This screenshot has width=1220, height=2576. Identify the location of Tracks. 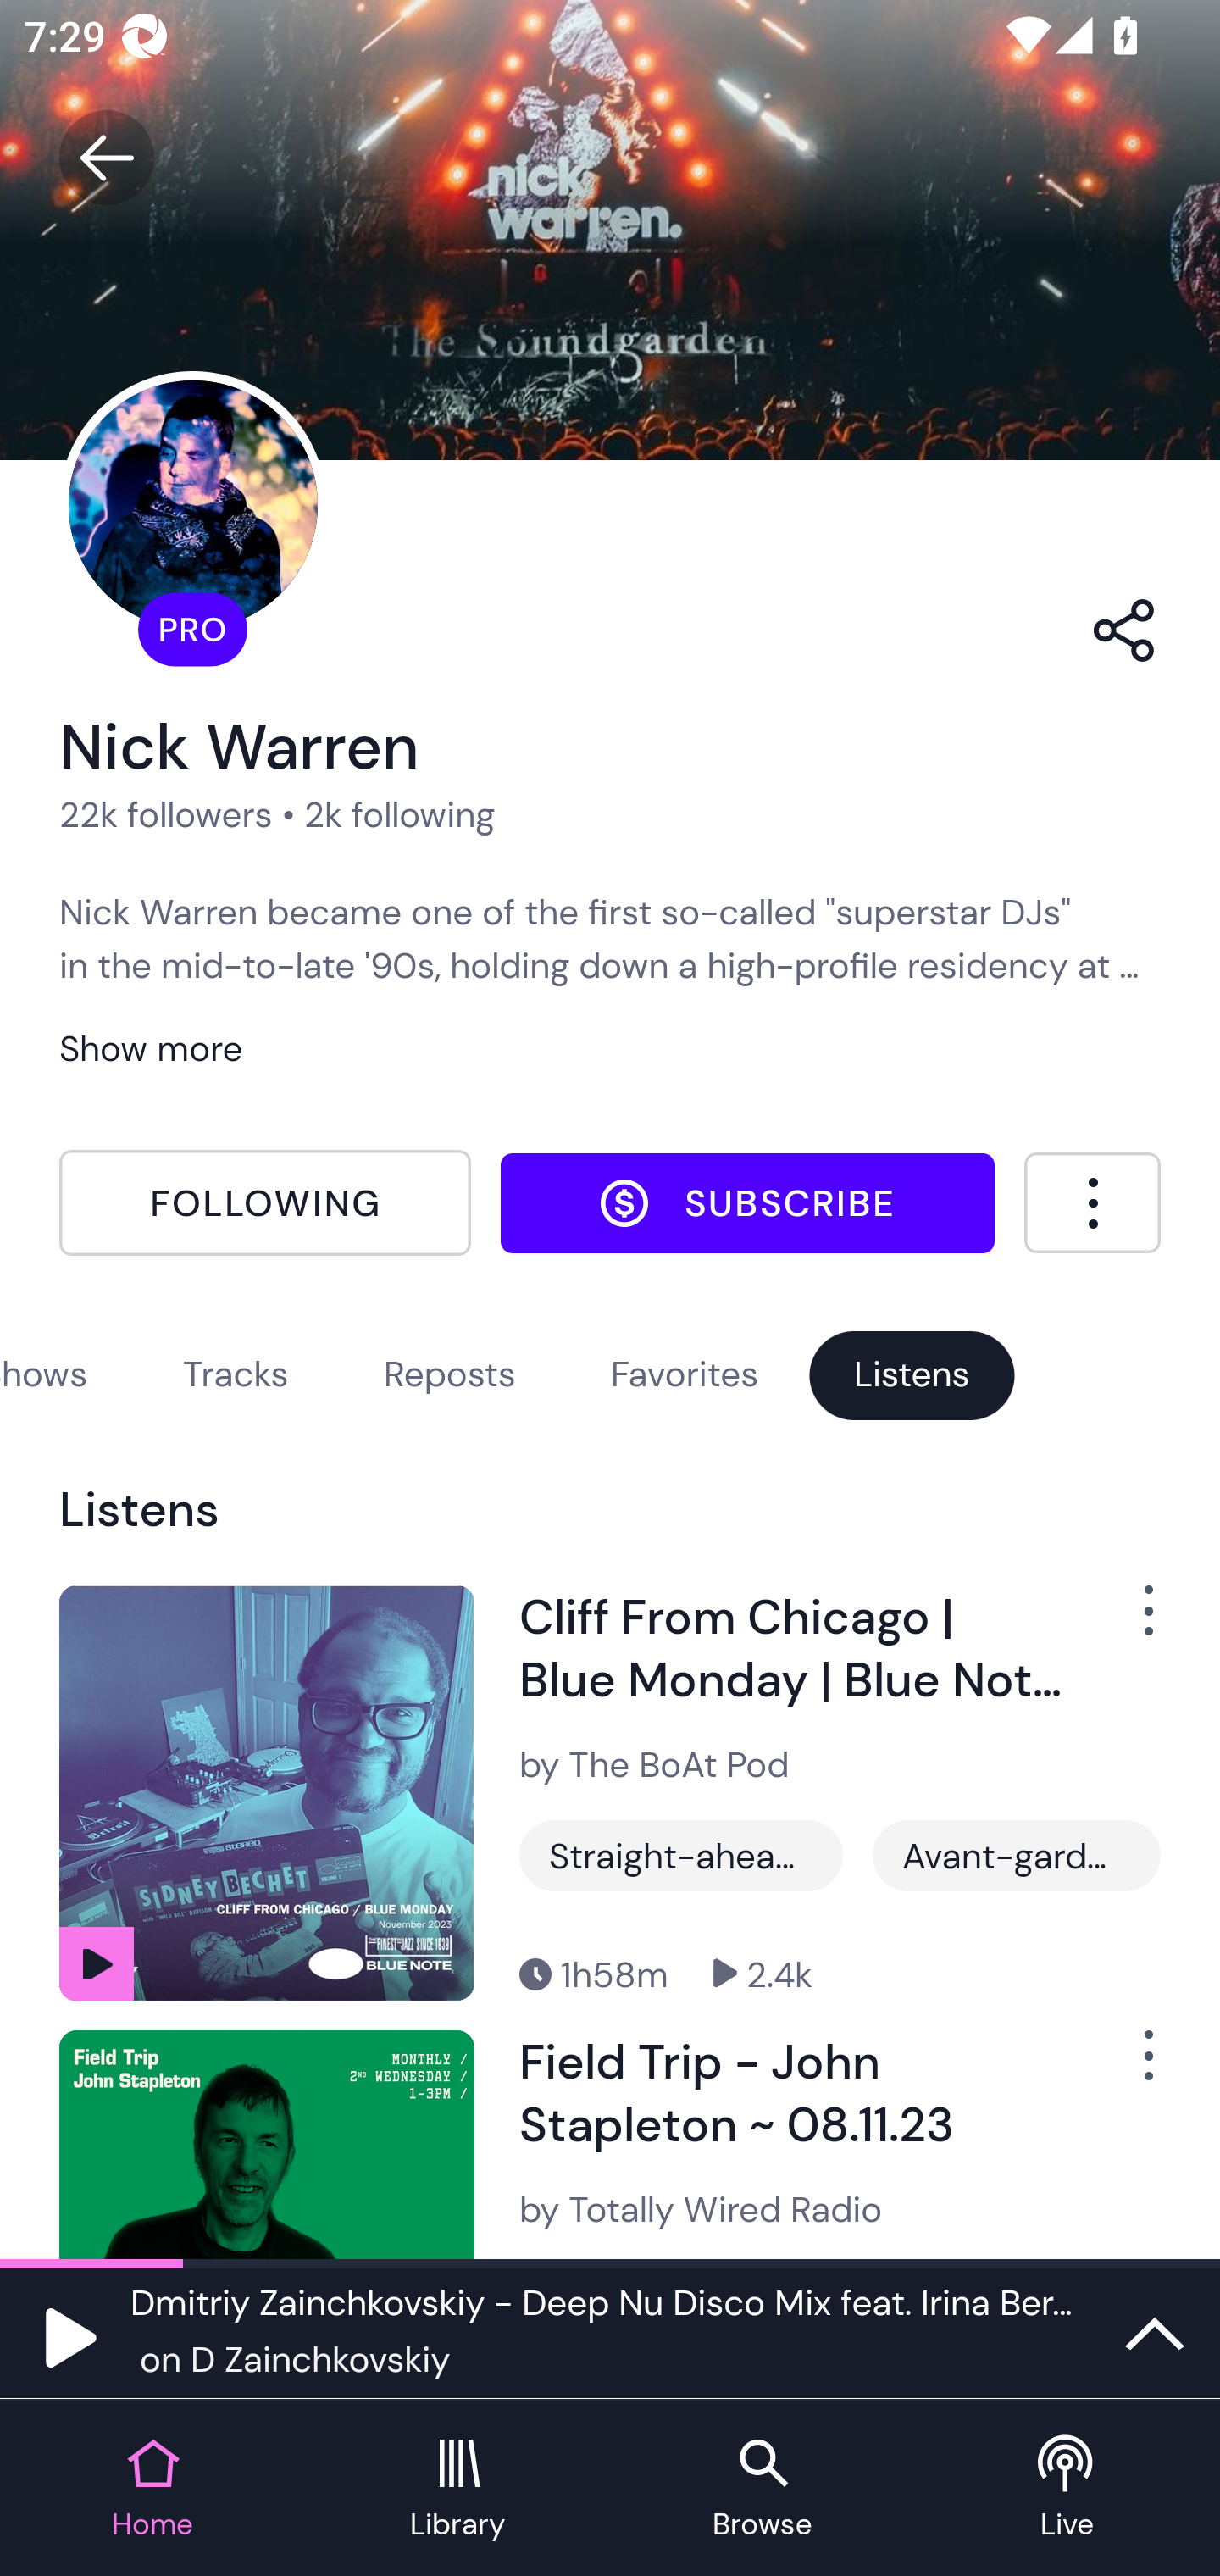
(236, 1374).